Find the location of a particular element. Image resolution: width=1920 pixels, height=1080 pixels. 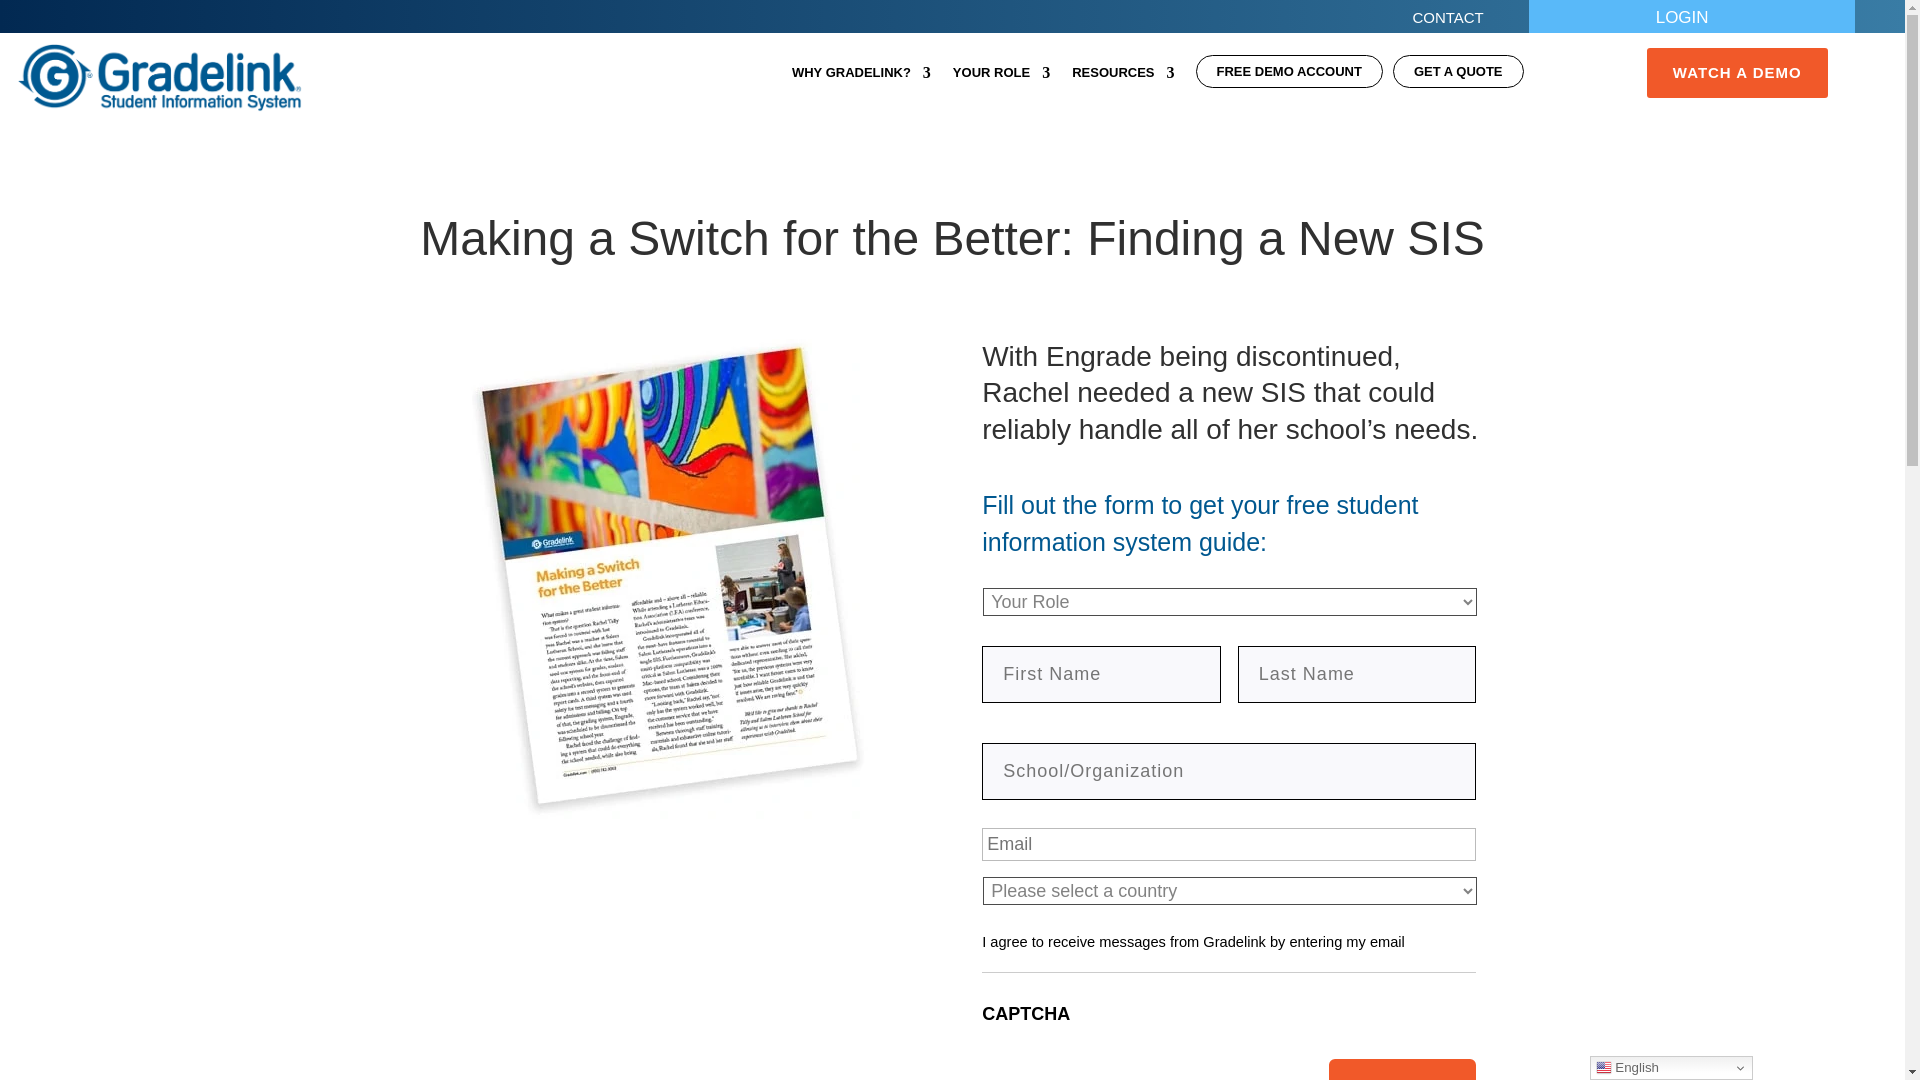

Submit is located at coordinates (1402, 1070).